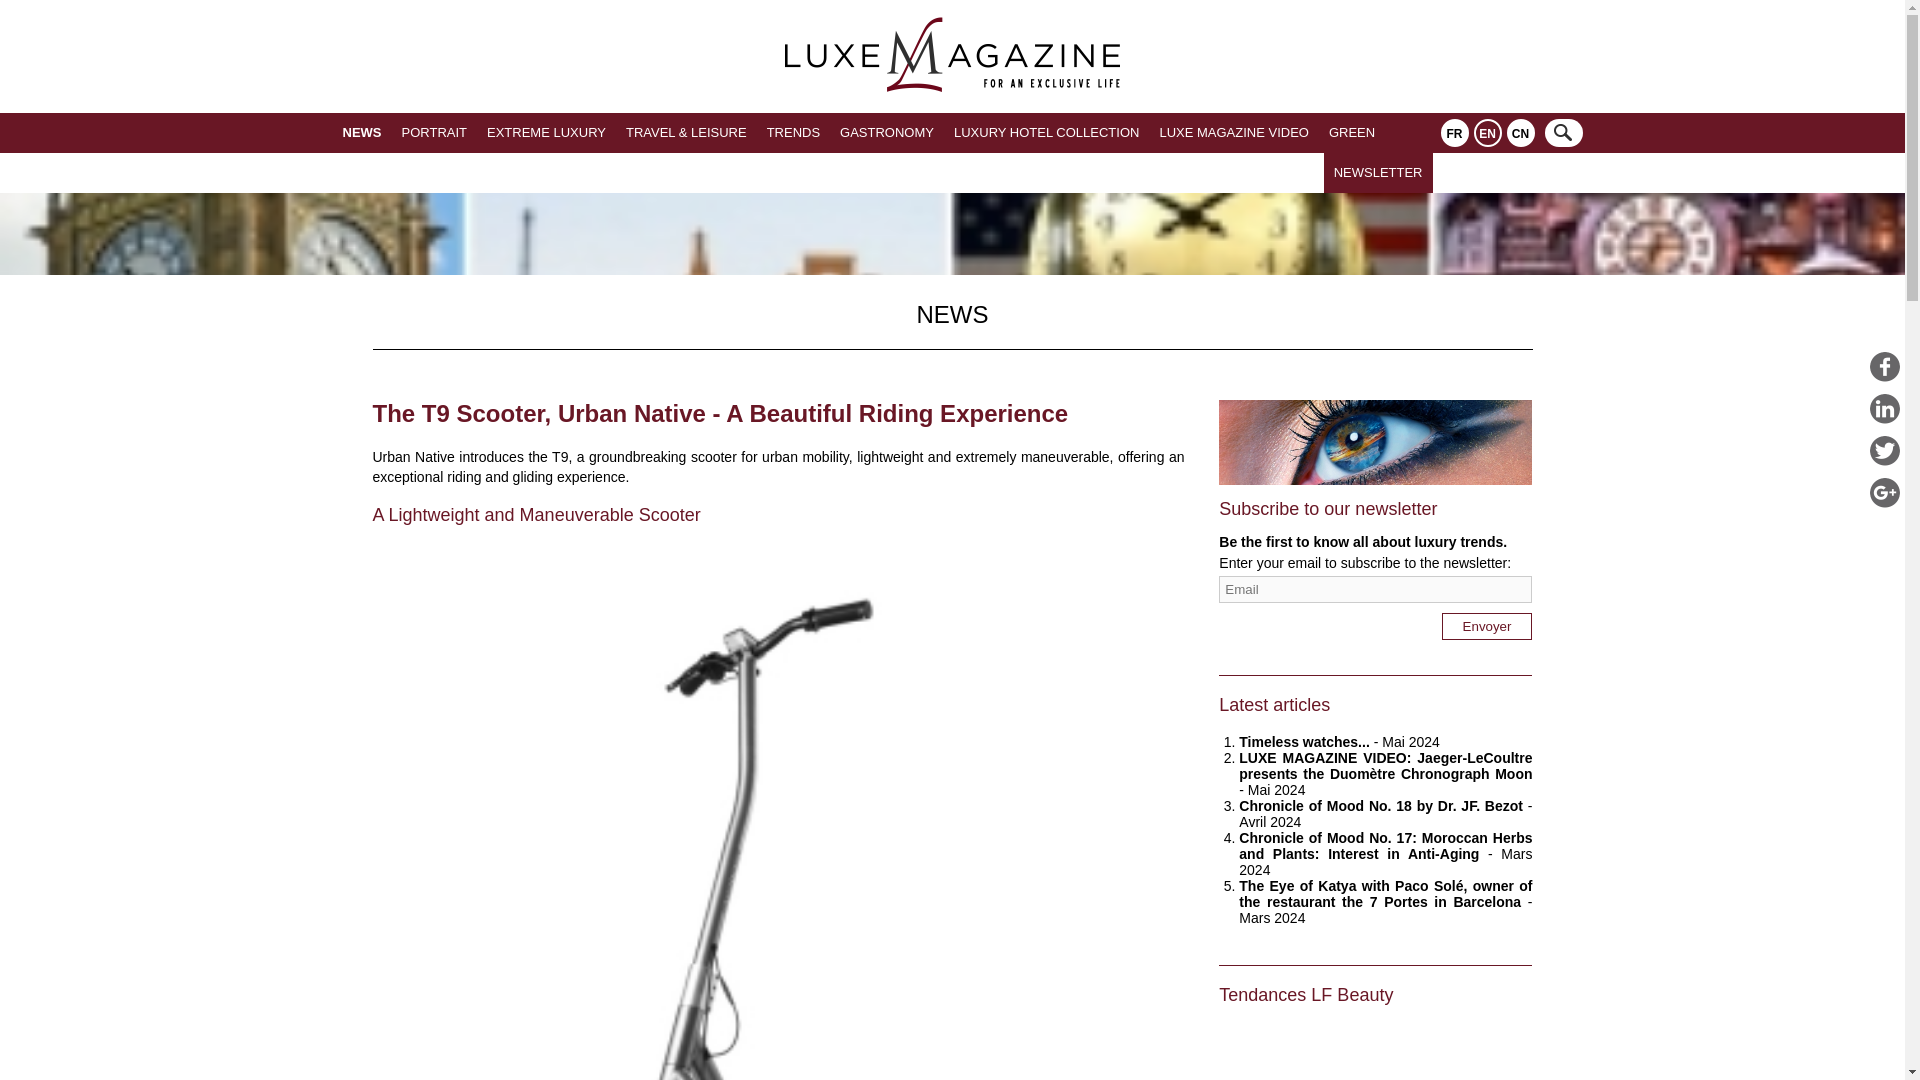 This screenshot has width=1920, height=1080. Describe the element at coordinates (362, 133) in the screenshot. I see `NEWS` at that location.